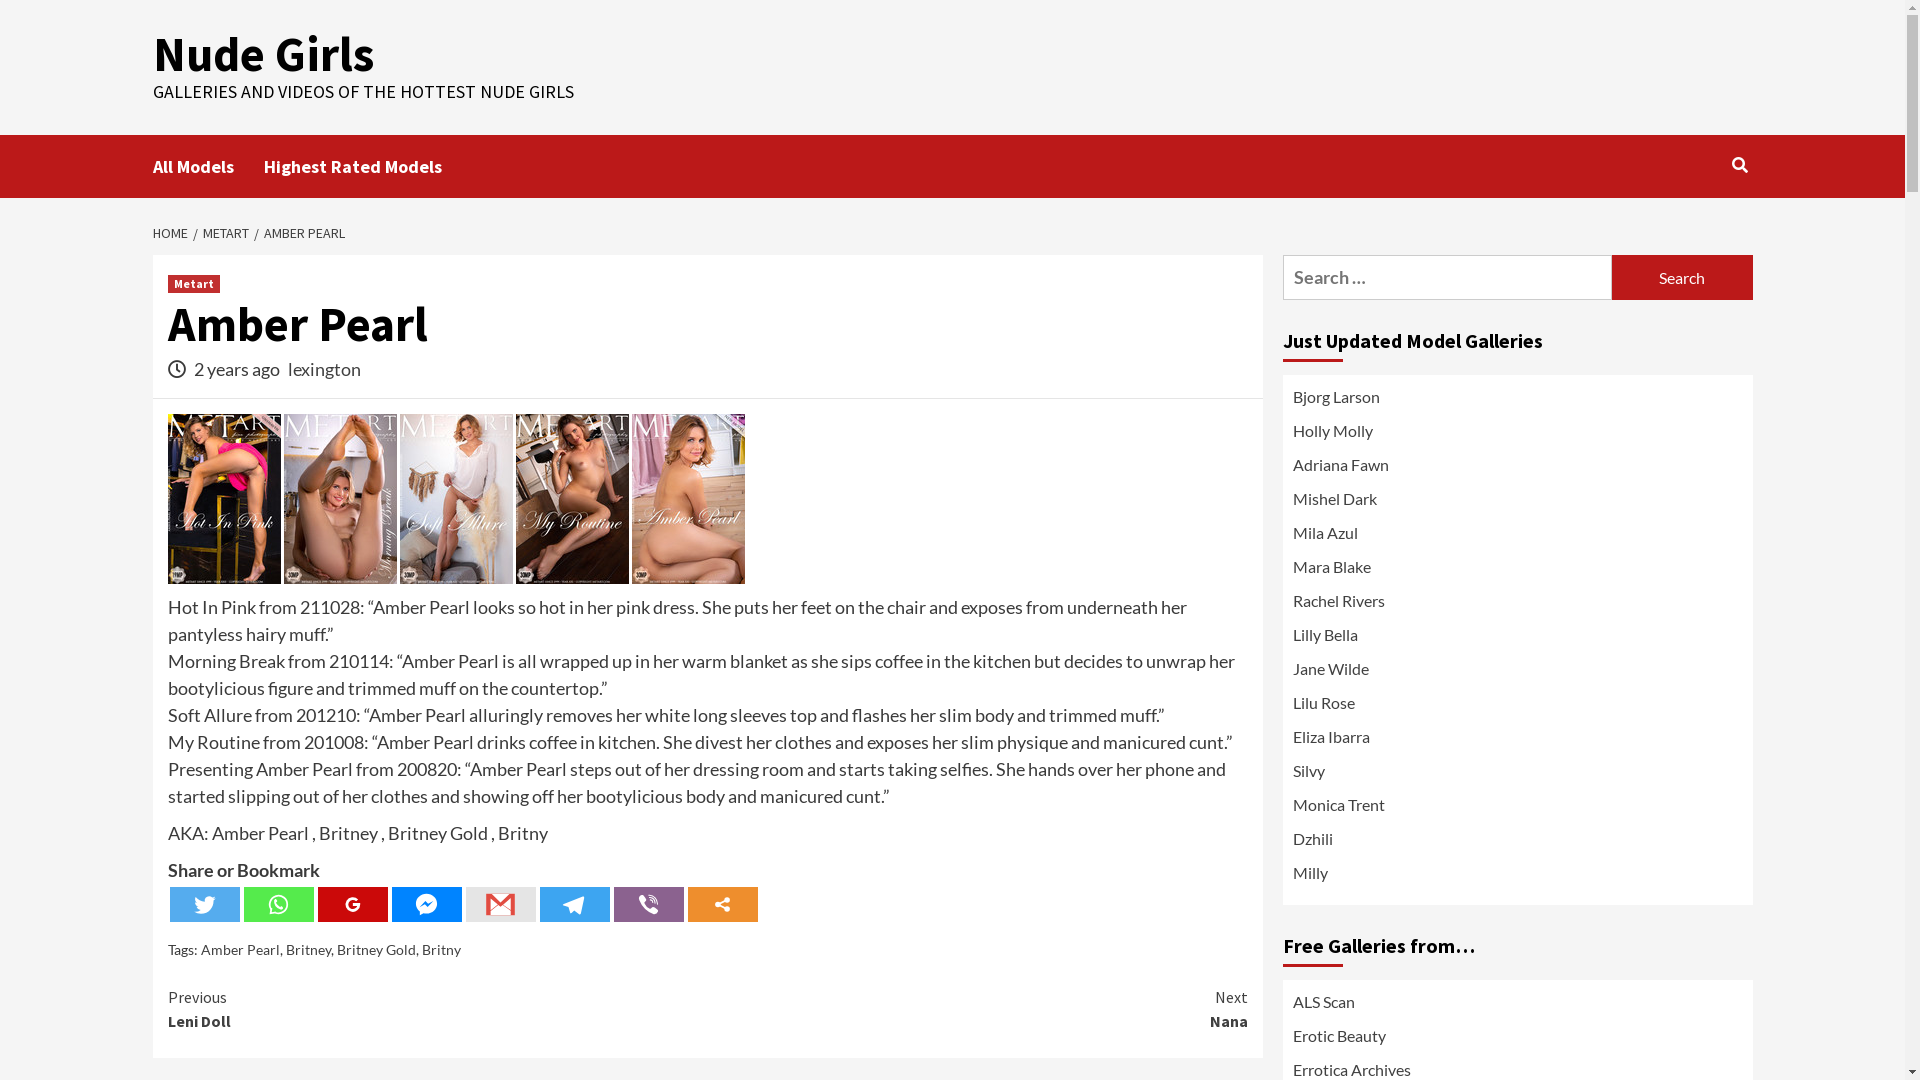 Image resolution: width=1920 pixels, height=1080 pixels. What do you see at coordinates (427, 904) in the screenshot?
I see `Facebook Messenger` at bounding box center [427, 904].